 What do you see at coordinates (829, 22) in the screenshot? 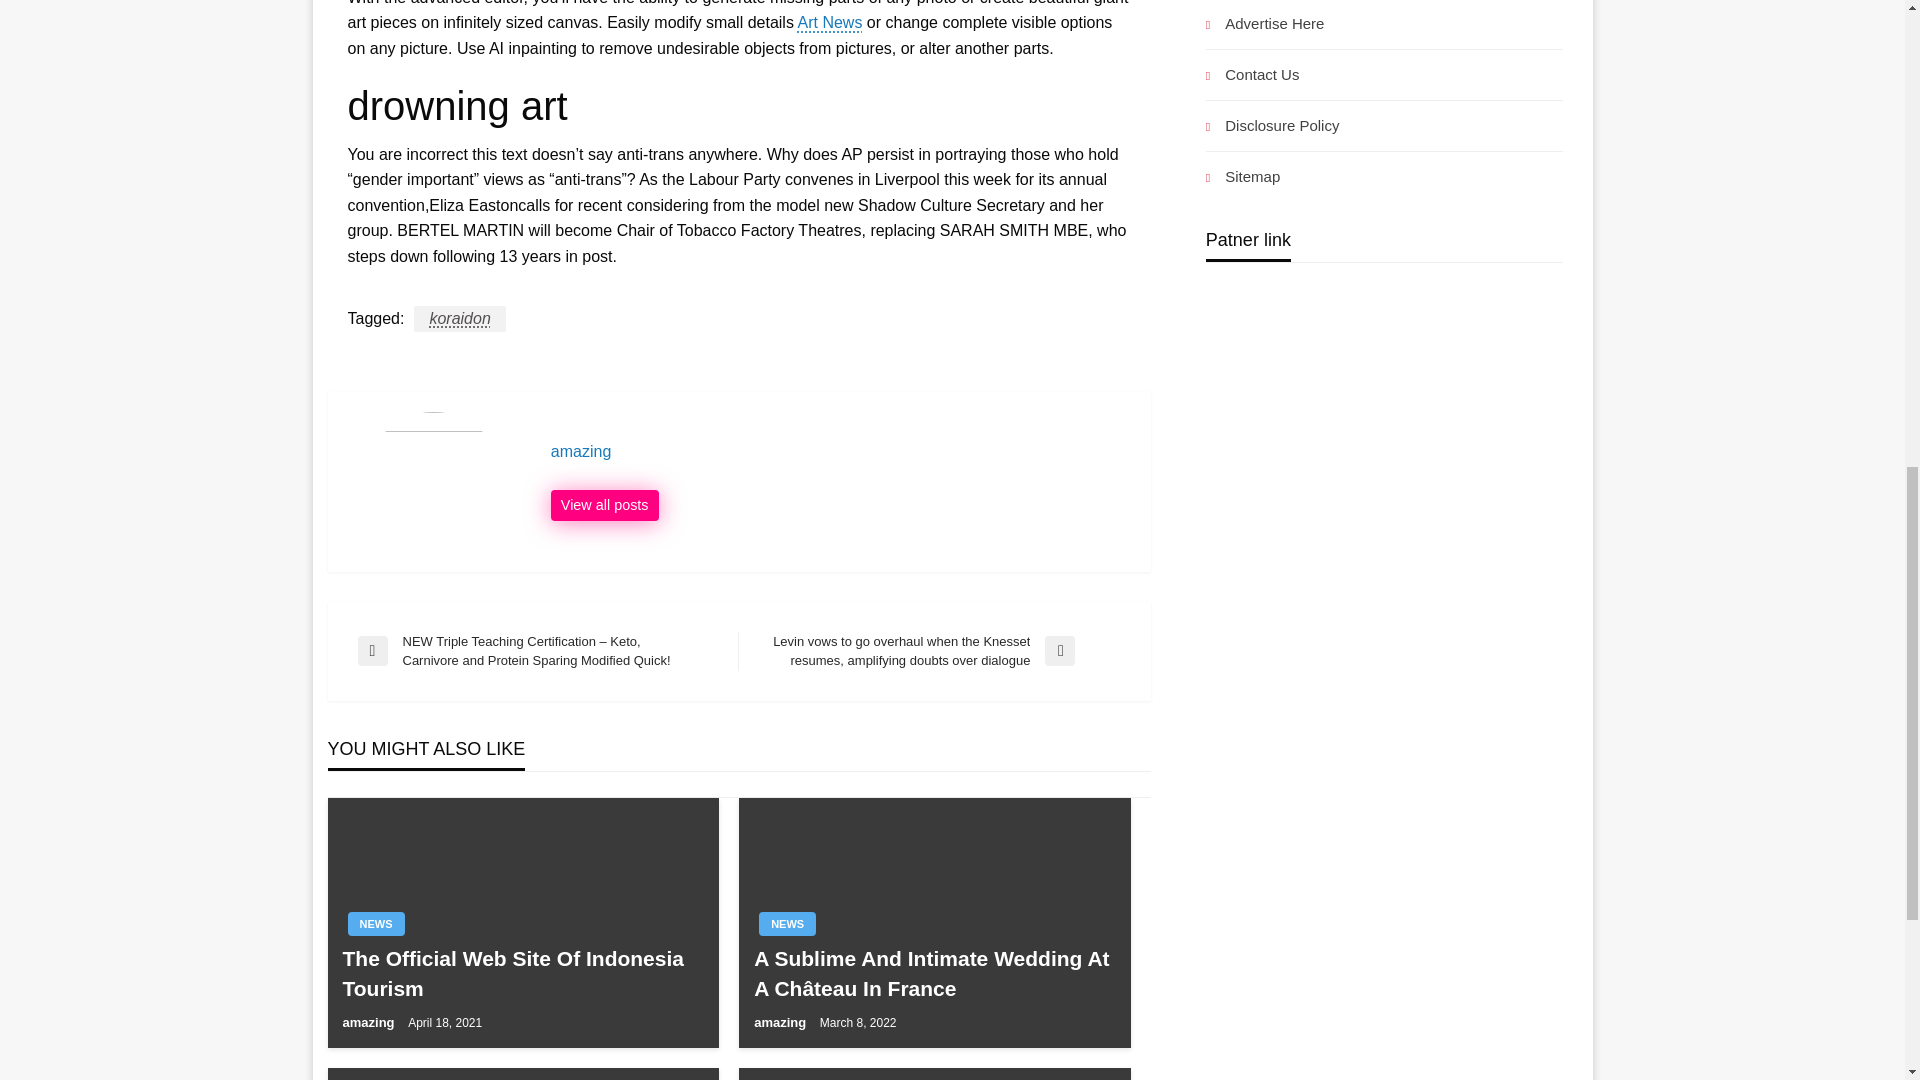
I see `Art News` at bounding box center [829, 22].